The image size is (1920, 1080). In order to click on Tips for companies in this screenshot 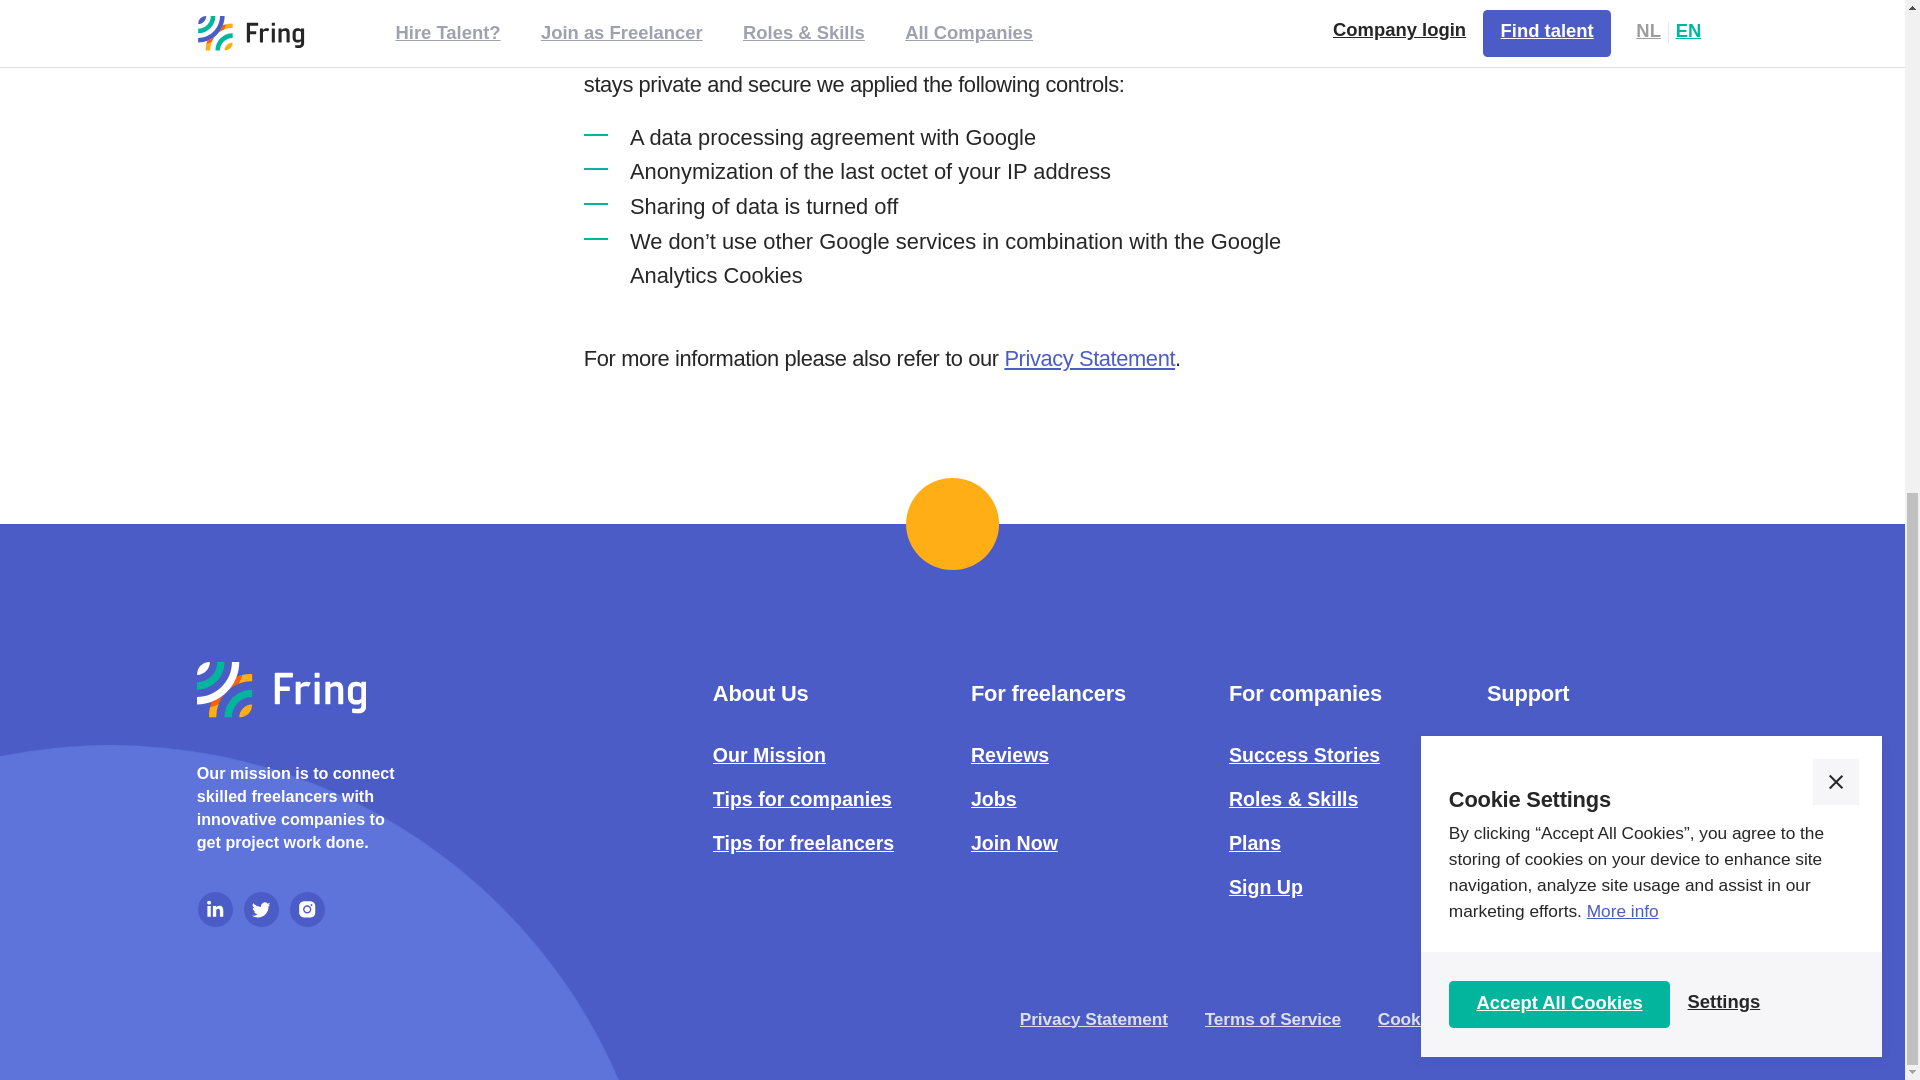, I will do `click(802, 801)`.